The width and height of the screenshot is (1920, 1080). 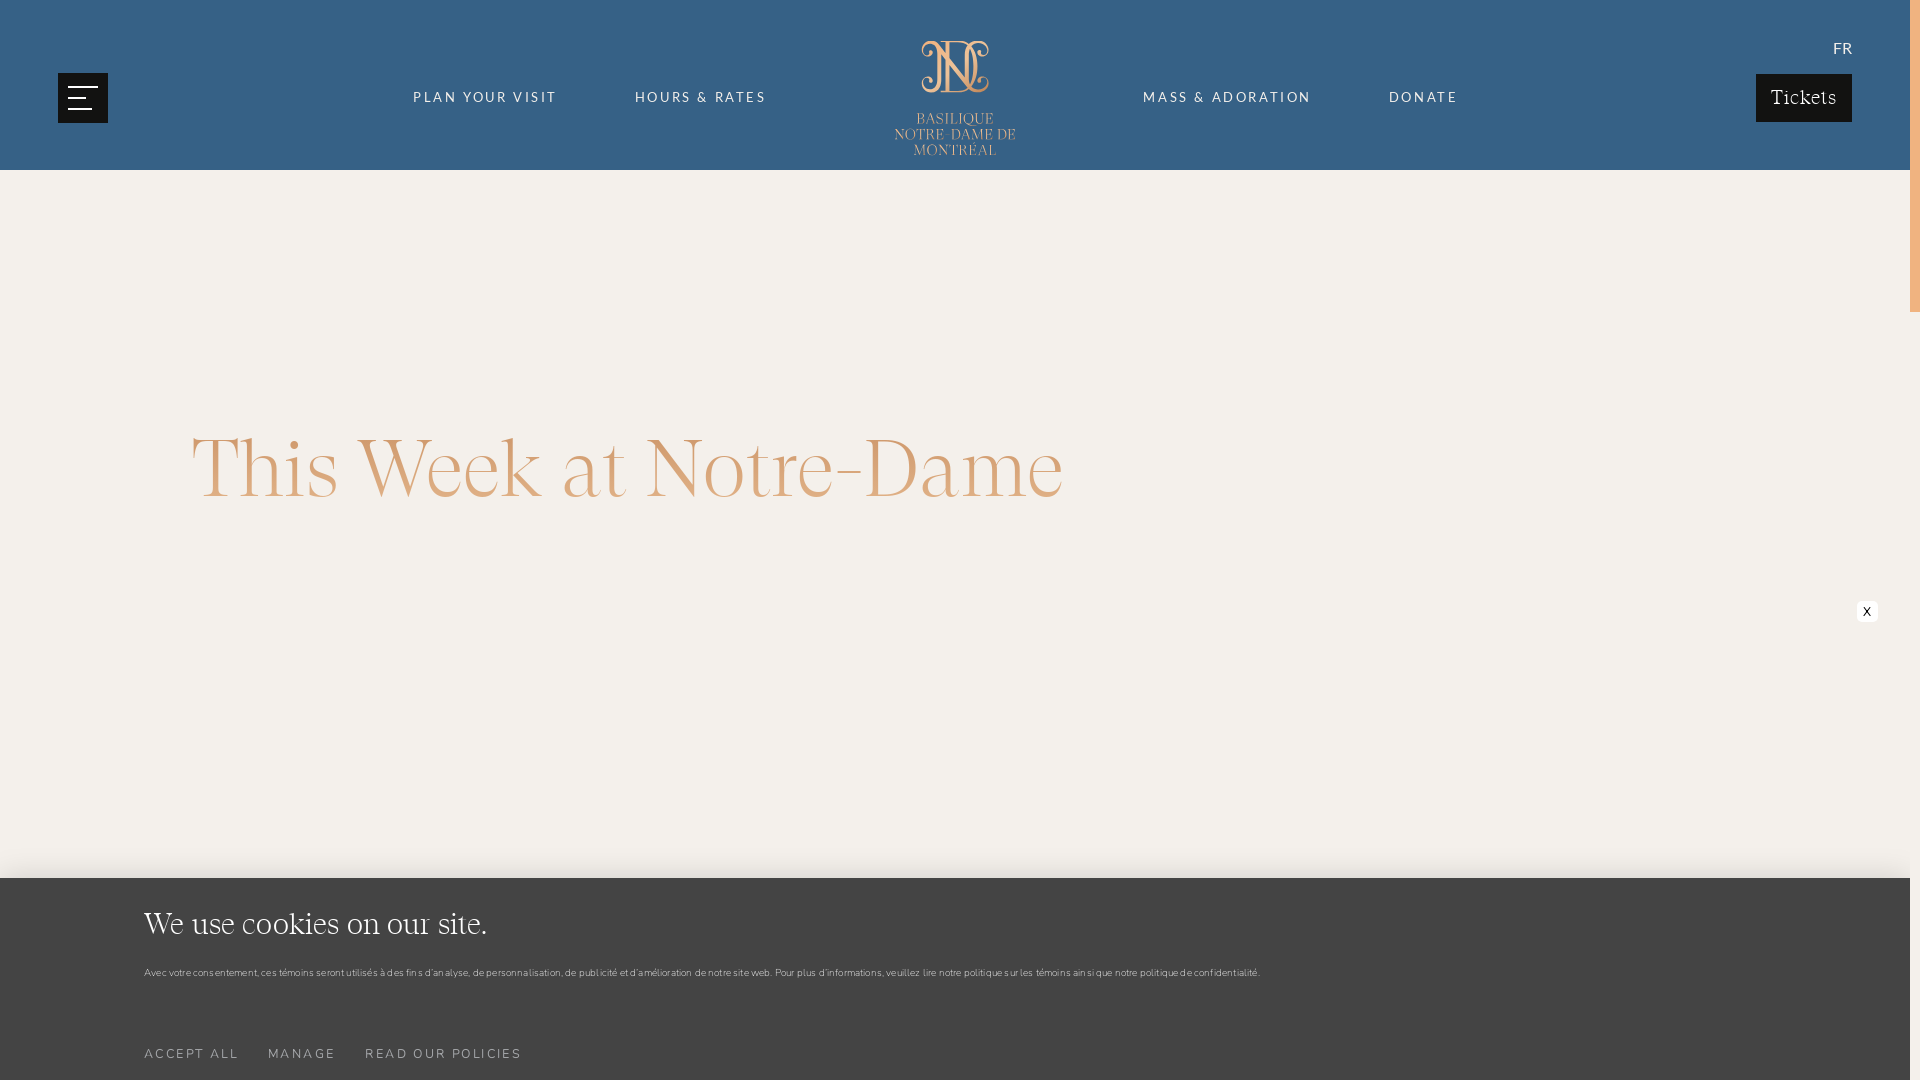 I want to click on HOURS & RATES, so click(x=700, y=98).